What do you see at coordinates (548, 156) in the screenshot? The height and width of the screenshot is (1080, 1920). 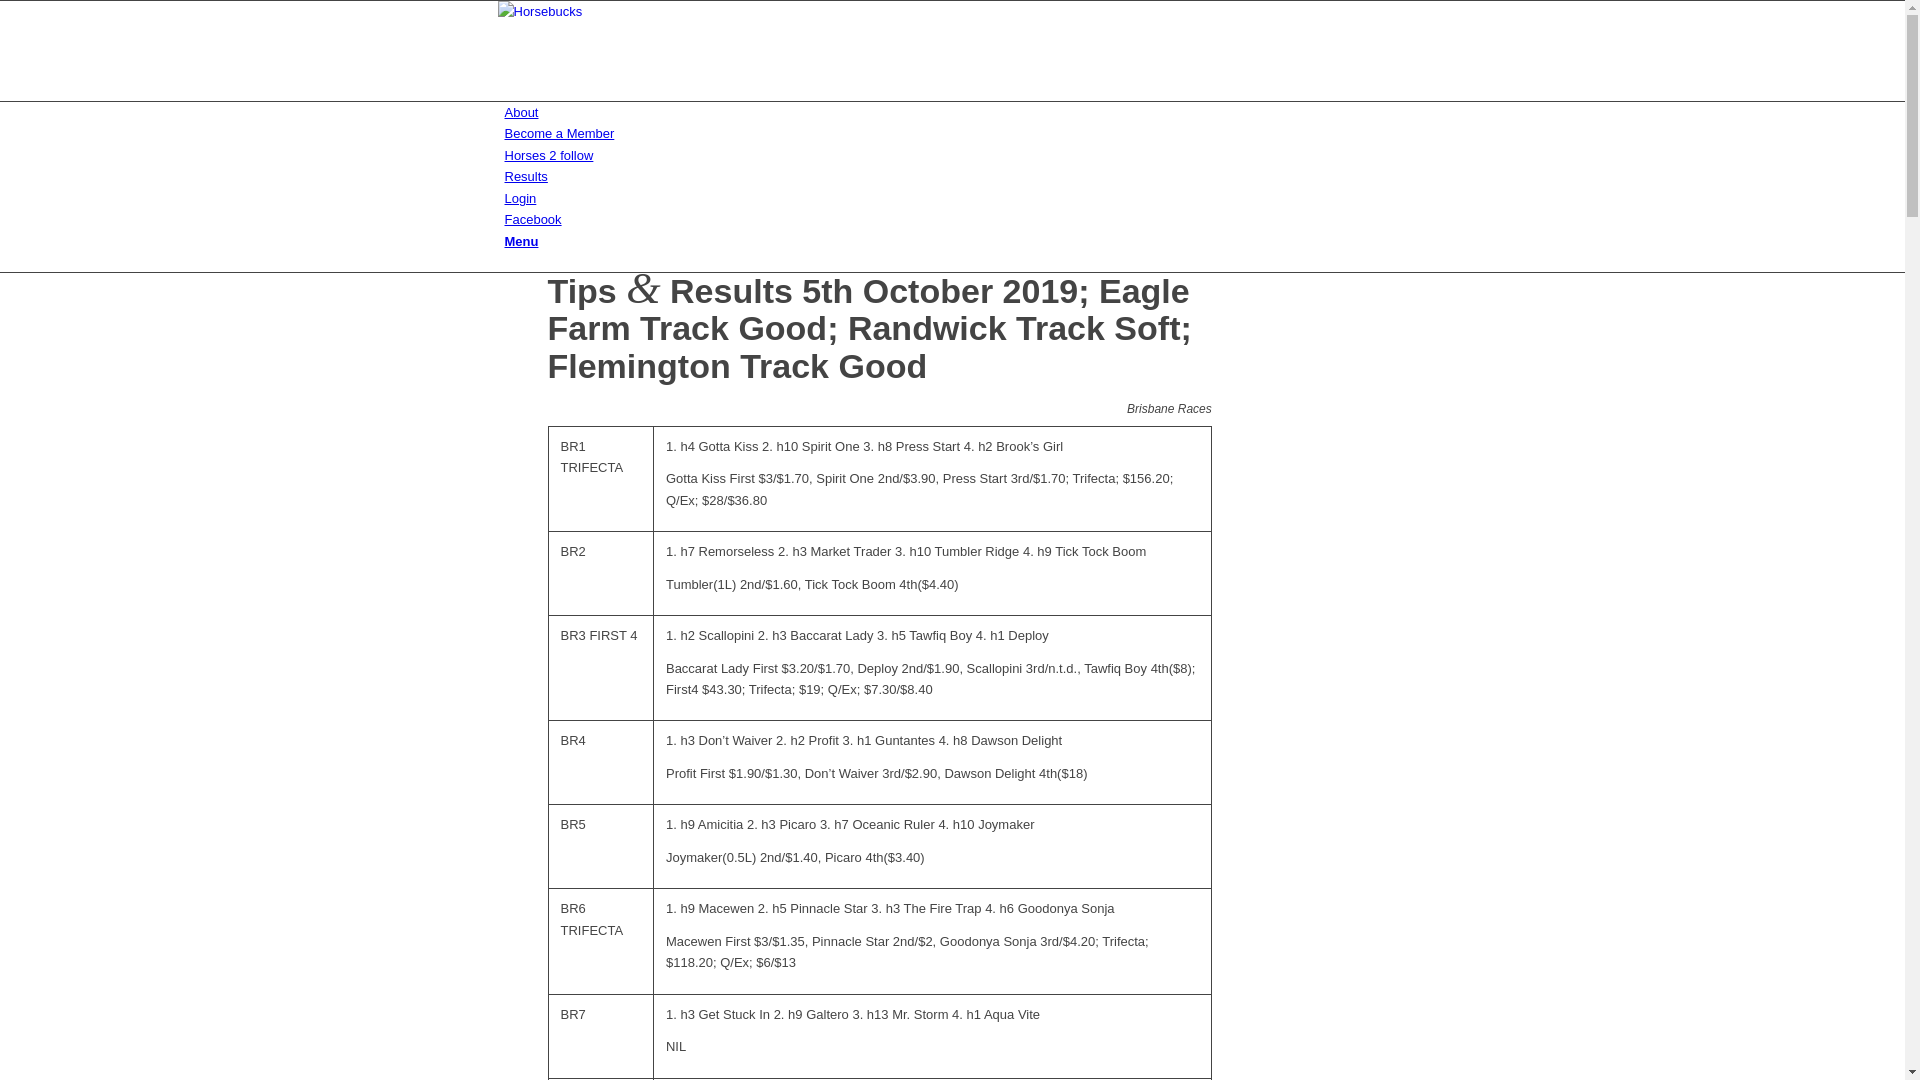 I see `Horses 2 follow` at bounding box center [548, 156].